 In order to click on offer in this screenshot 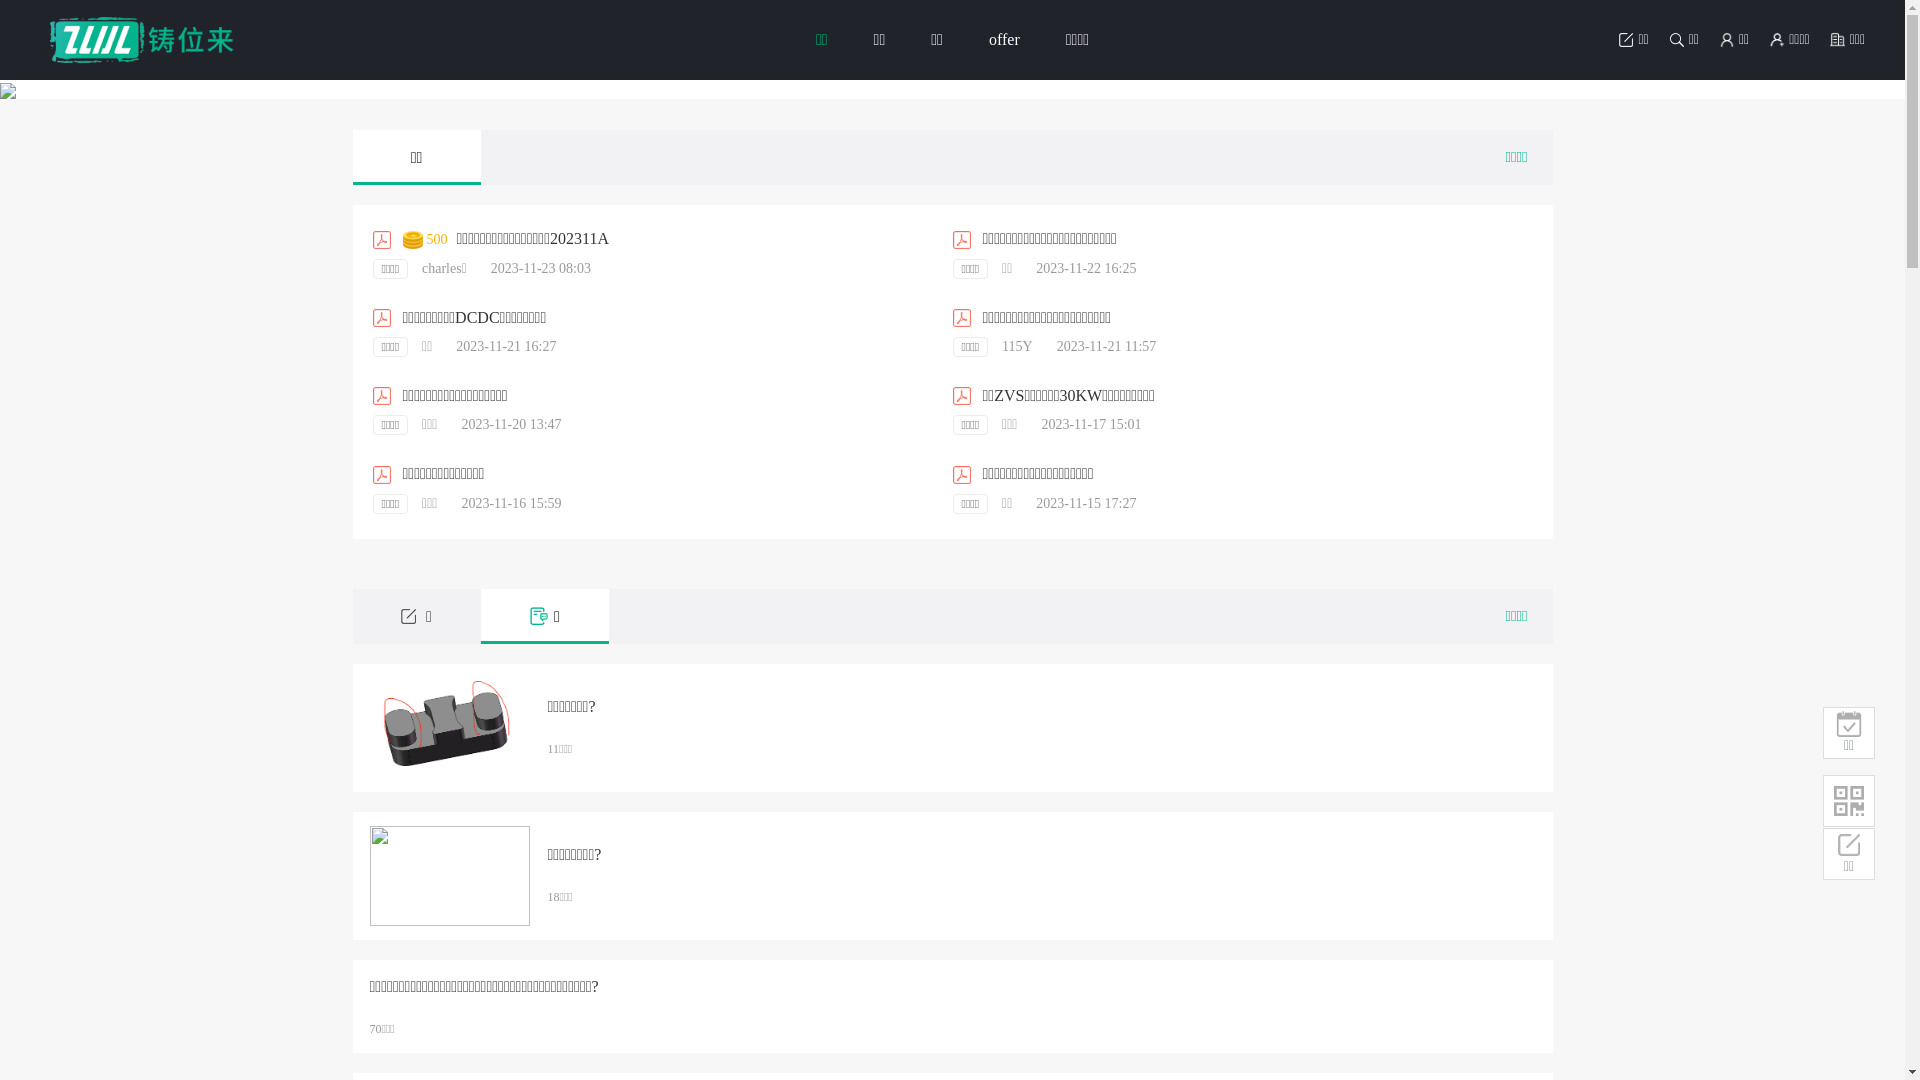, I will do `click(1004, 40)`.